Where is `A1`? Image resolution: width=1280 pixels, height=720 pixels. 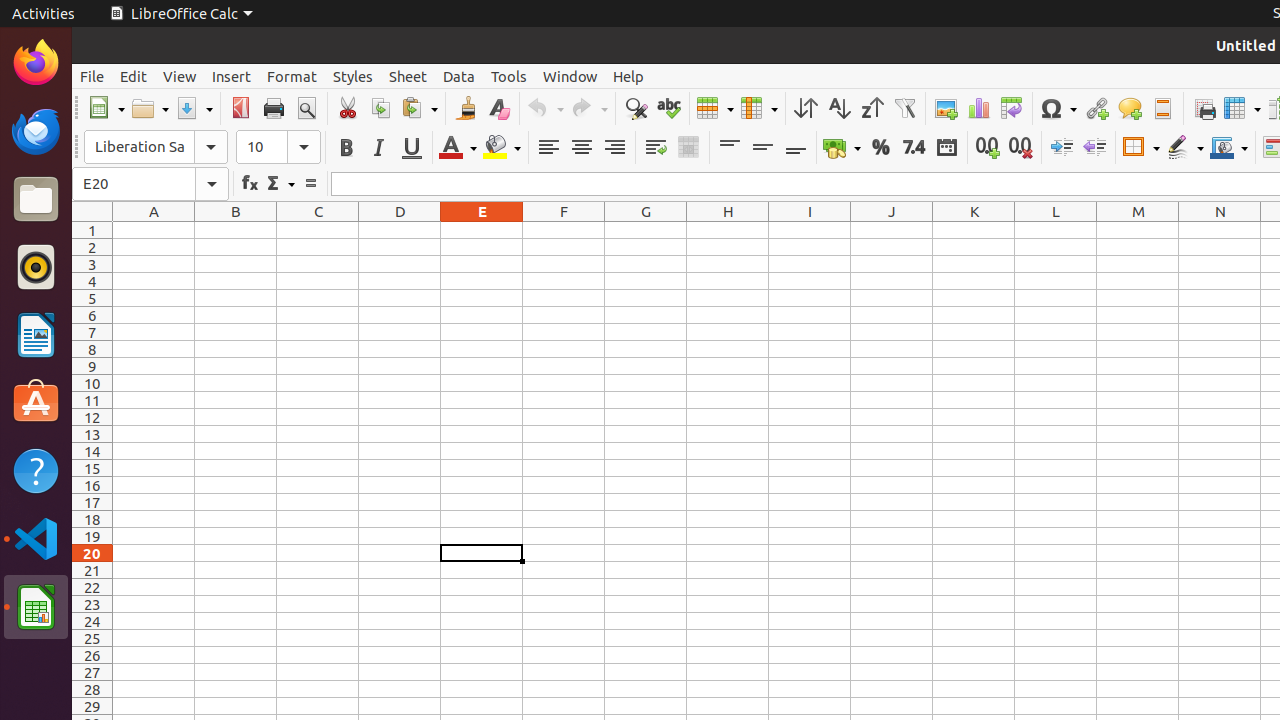
A1 is located at coordinates (154, 230).